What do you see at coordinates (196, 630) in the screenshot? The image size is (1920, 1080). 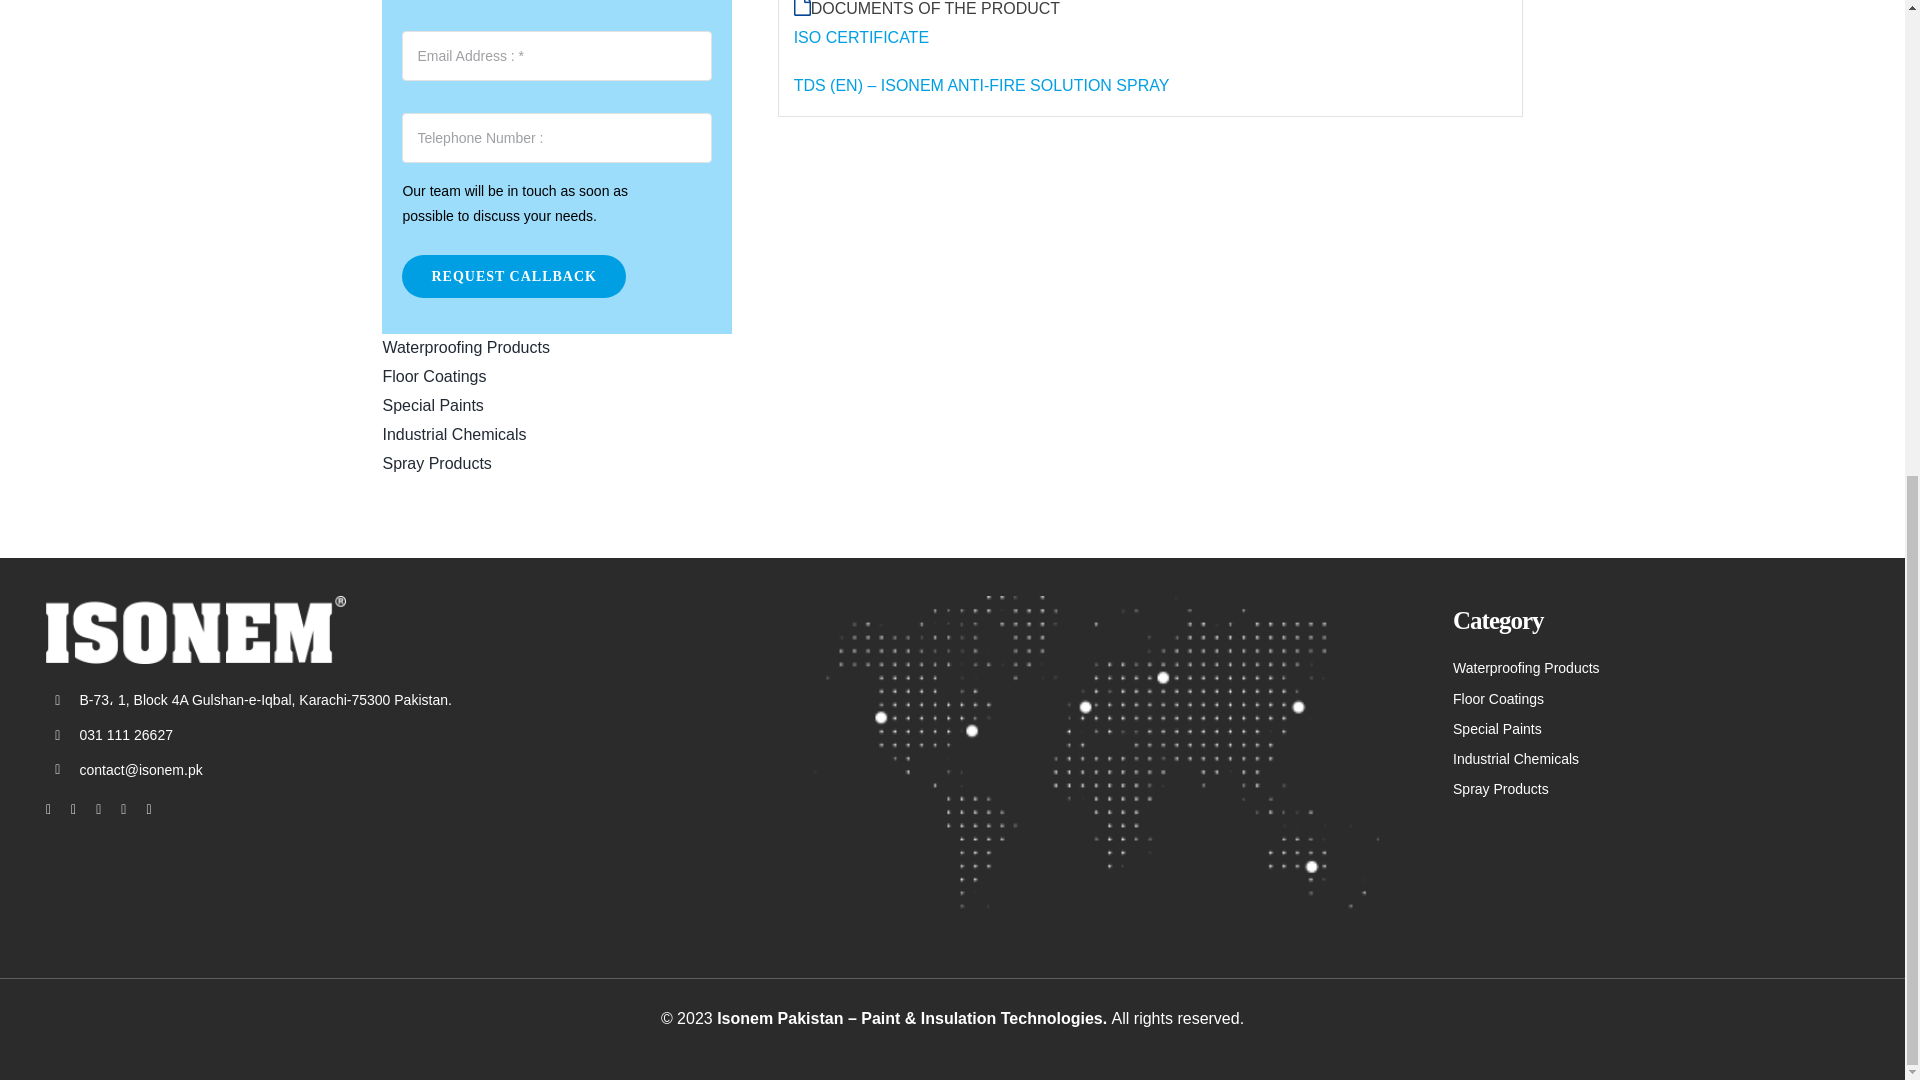 I see `Isonem` at bounding box center [196, 630].